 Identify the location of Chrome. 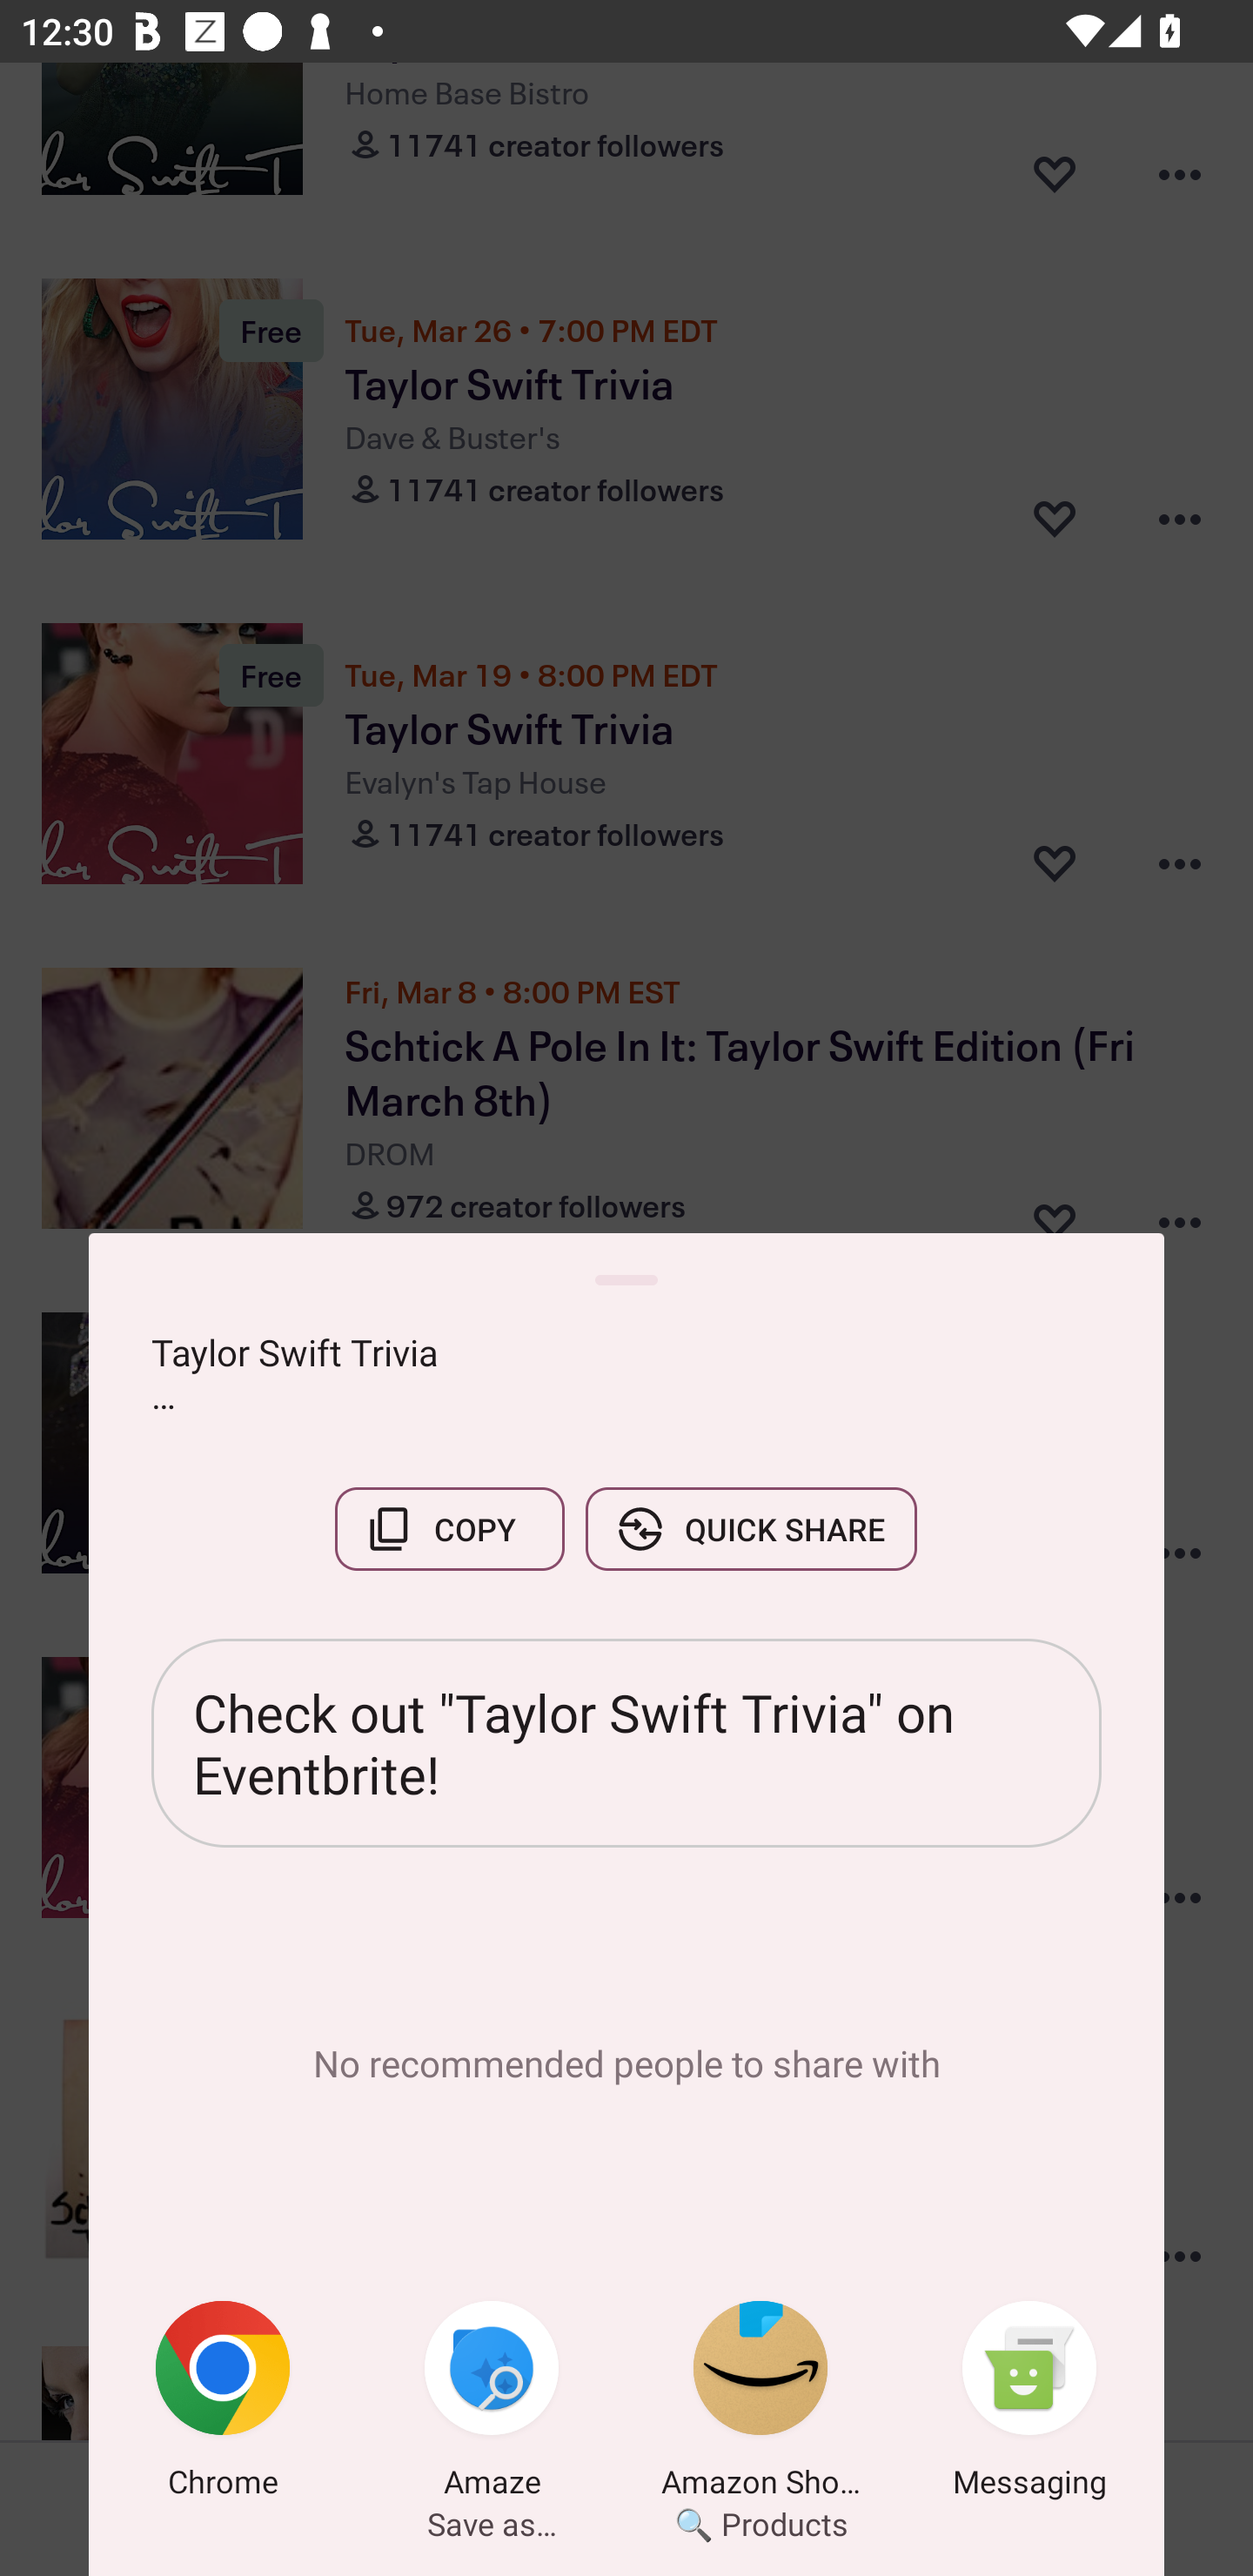
(223, 2405).